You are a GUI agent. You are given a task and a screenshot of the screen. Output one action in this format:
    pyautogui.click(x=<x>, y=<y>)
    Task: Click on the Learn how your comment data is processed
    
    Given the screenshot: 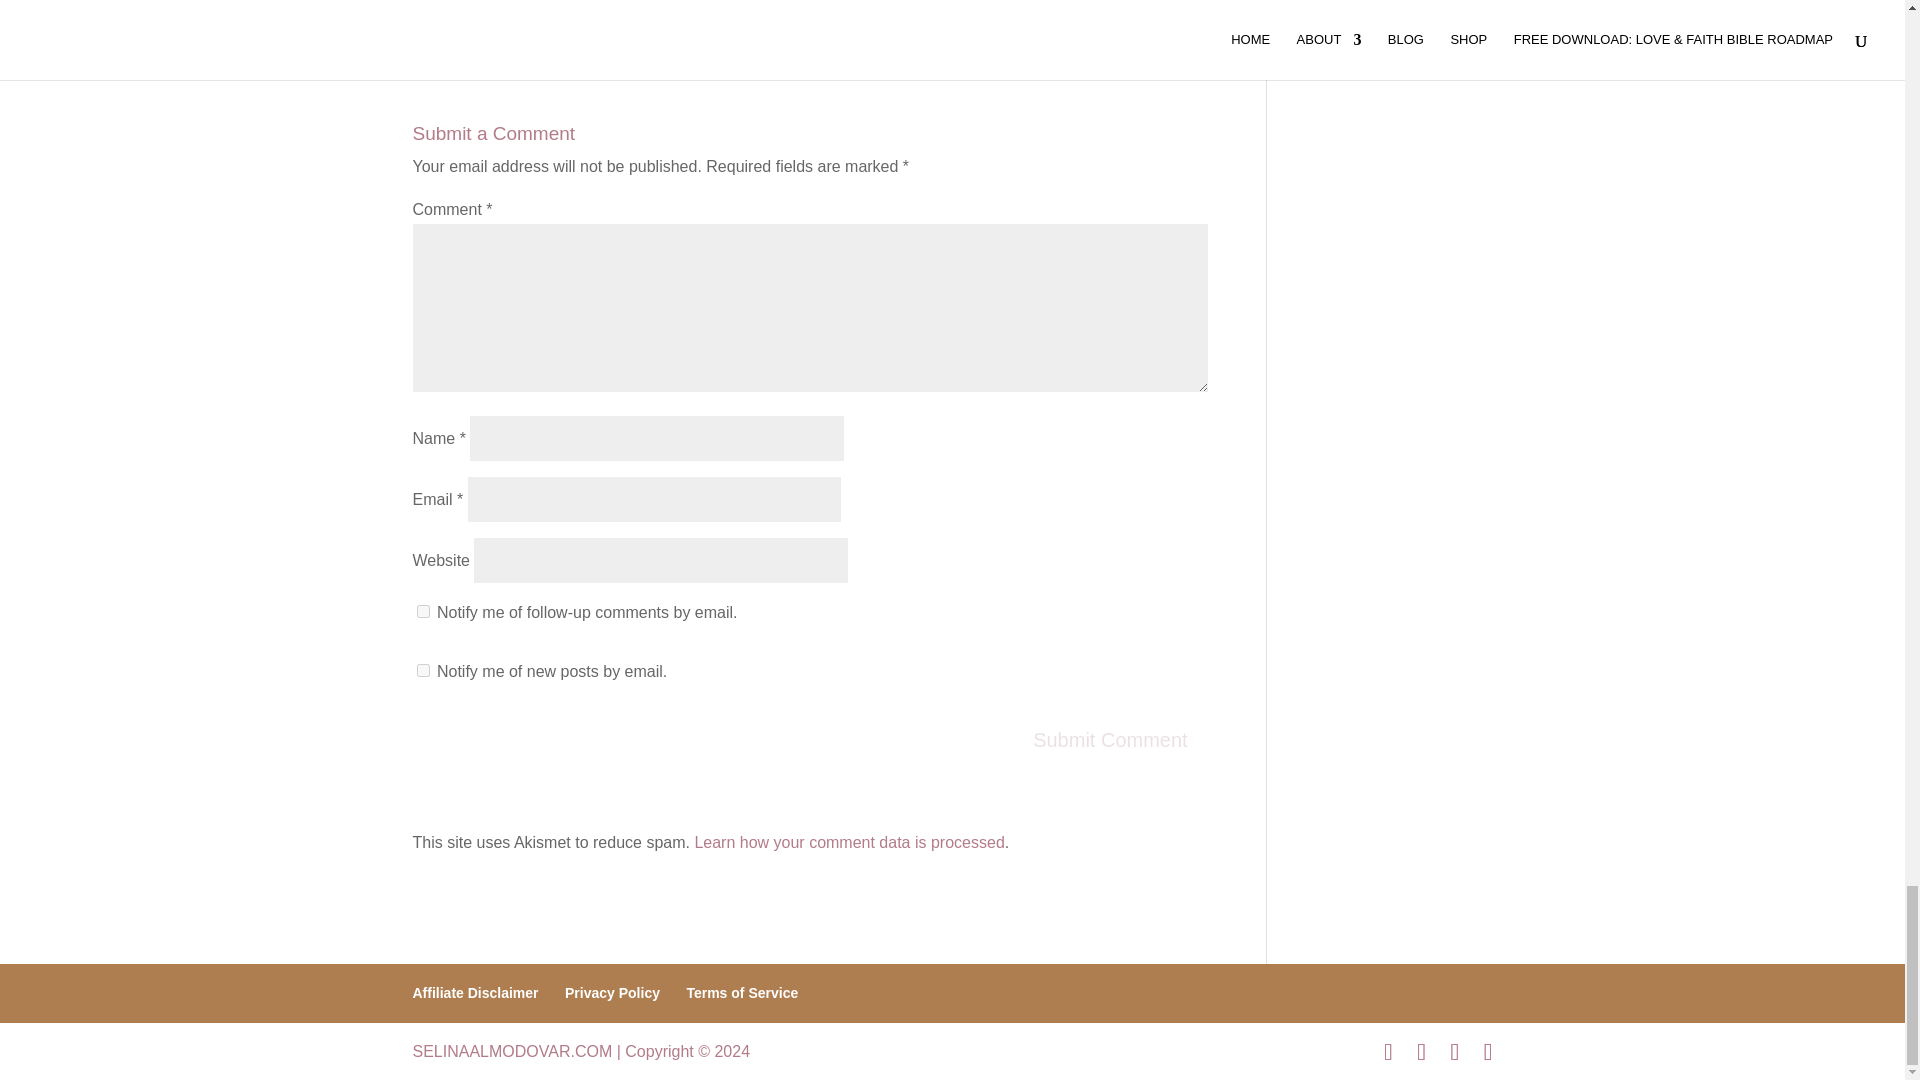 What is the action you would take?
    pyautogui.click(x=848, y=842)
    